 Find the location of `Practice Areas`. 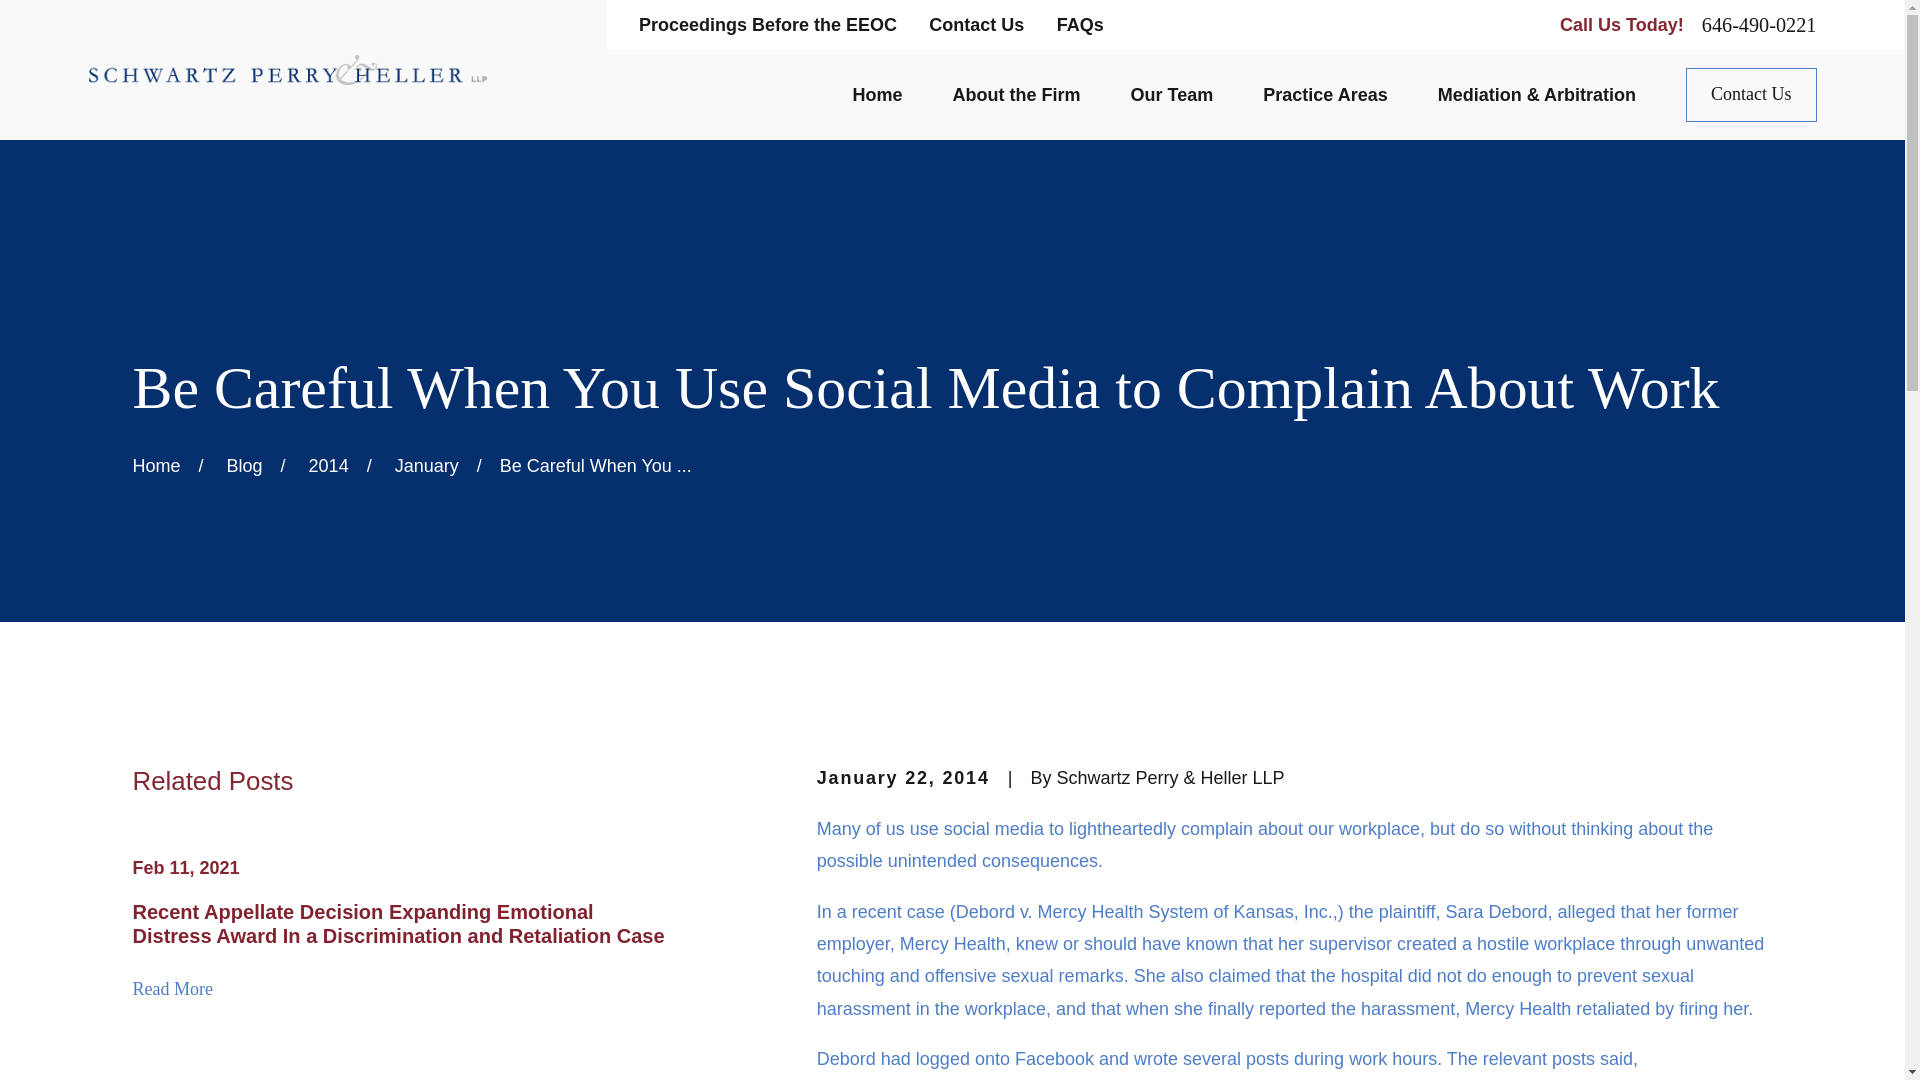

Practice Areas is located at coordinates (1324, 96).